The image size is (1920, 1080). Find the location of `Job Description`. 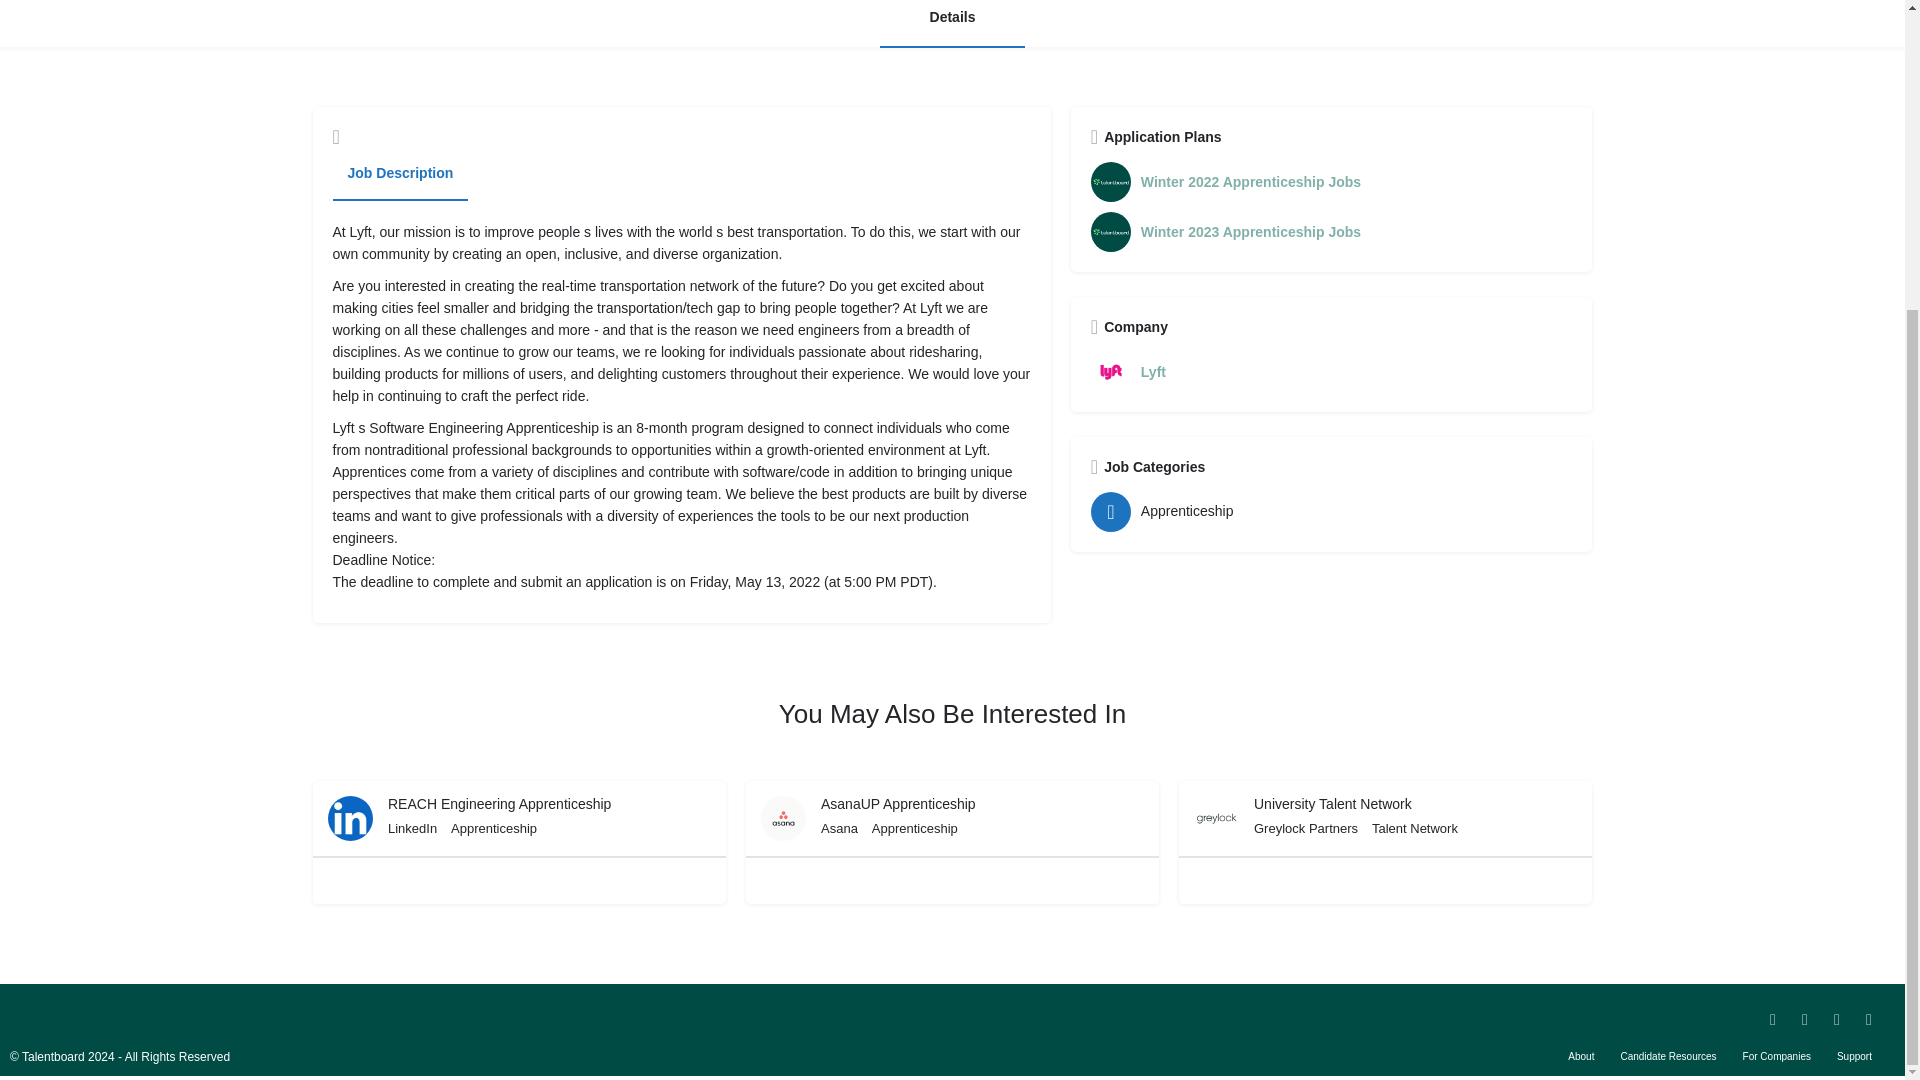

Job Description is located at coordinates (400, 173).